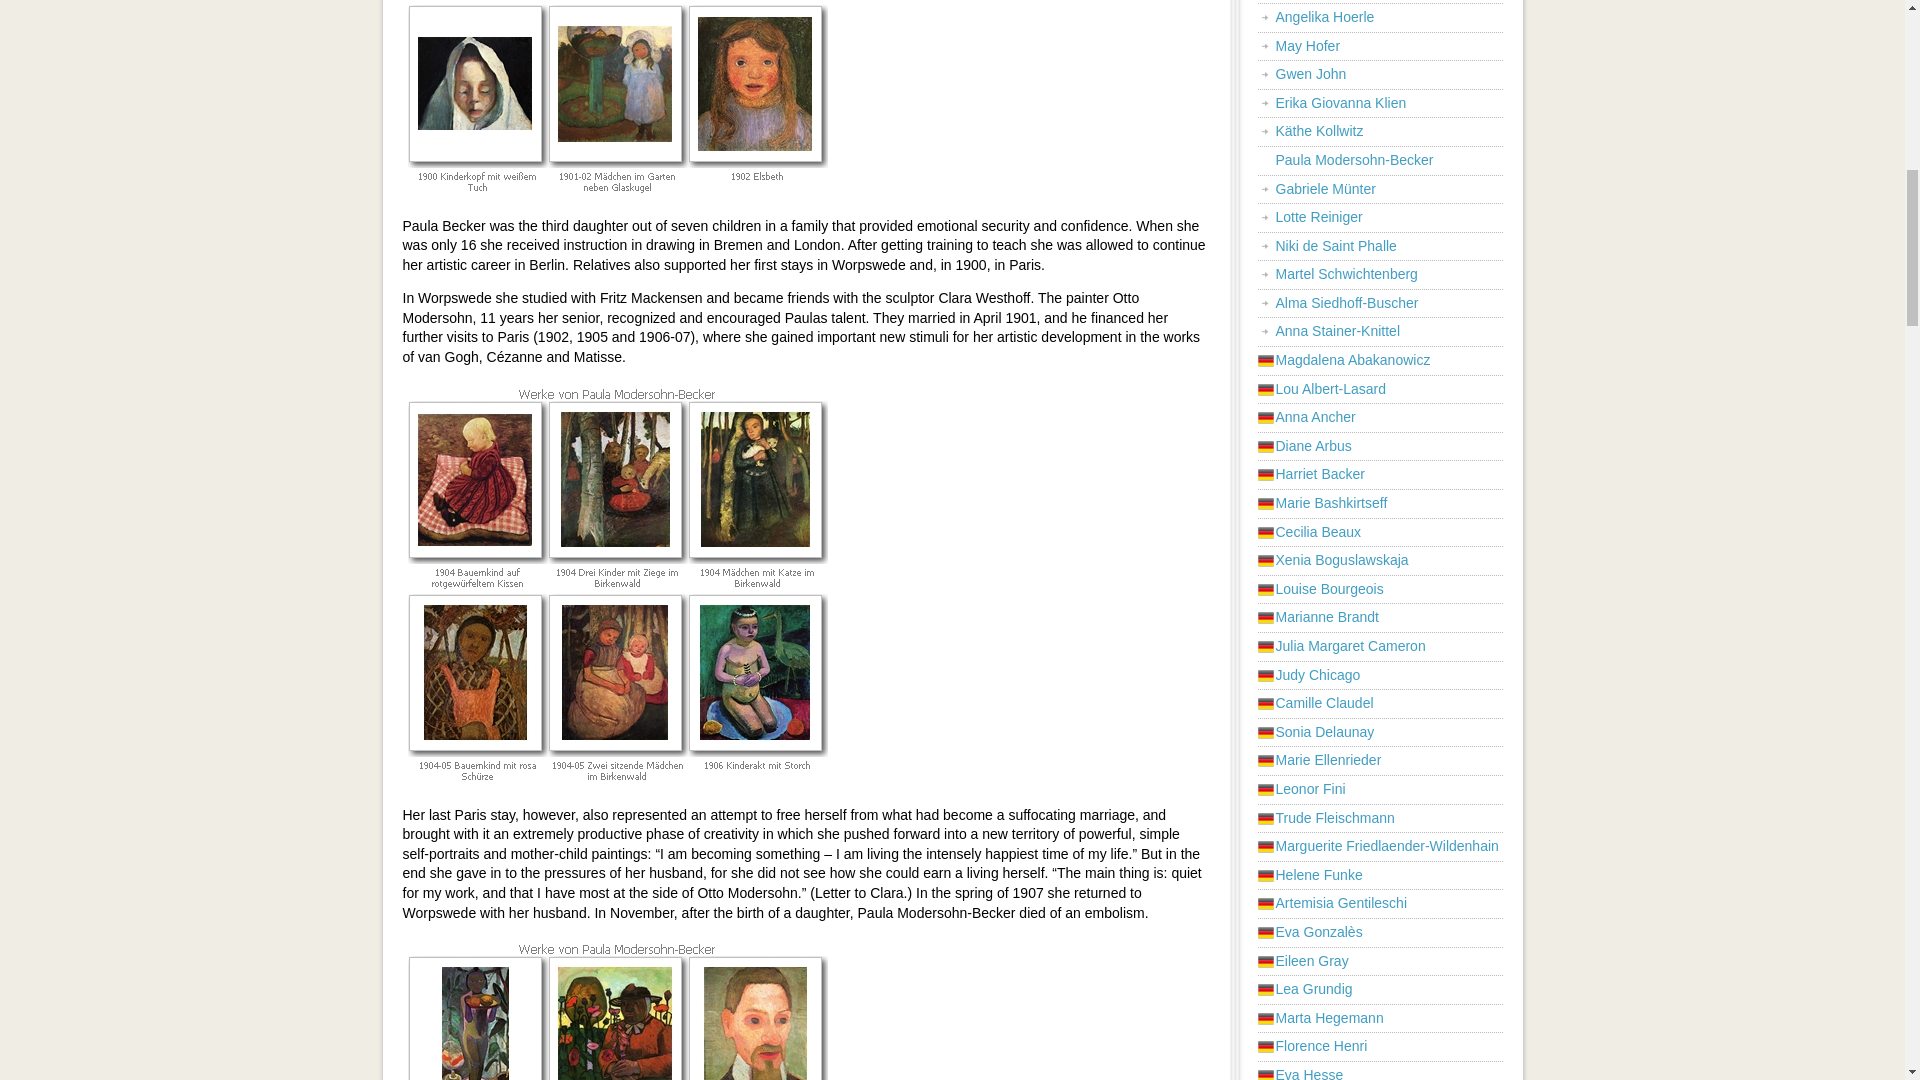  I want to click on available in German, so click(1342, 560).